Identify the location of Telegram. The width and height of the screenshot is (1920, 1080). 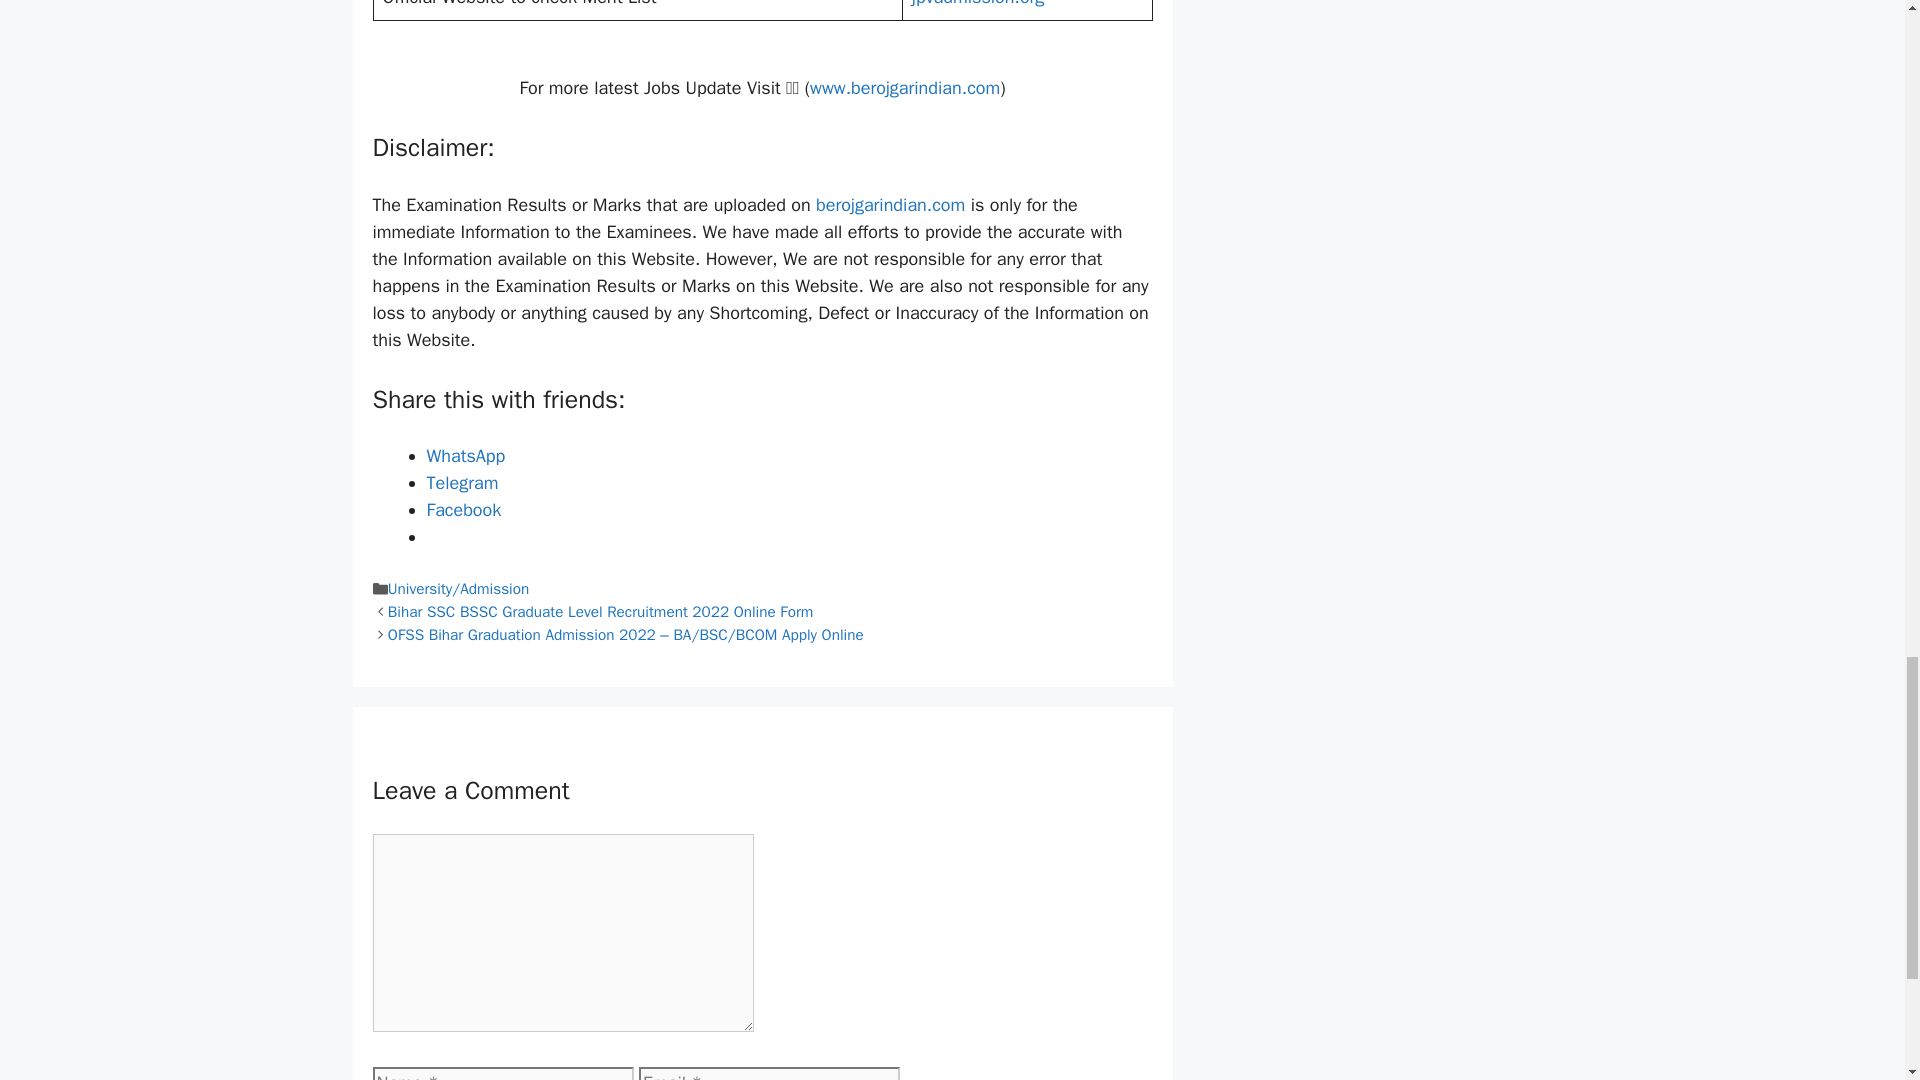
(462, 482).